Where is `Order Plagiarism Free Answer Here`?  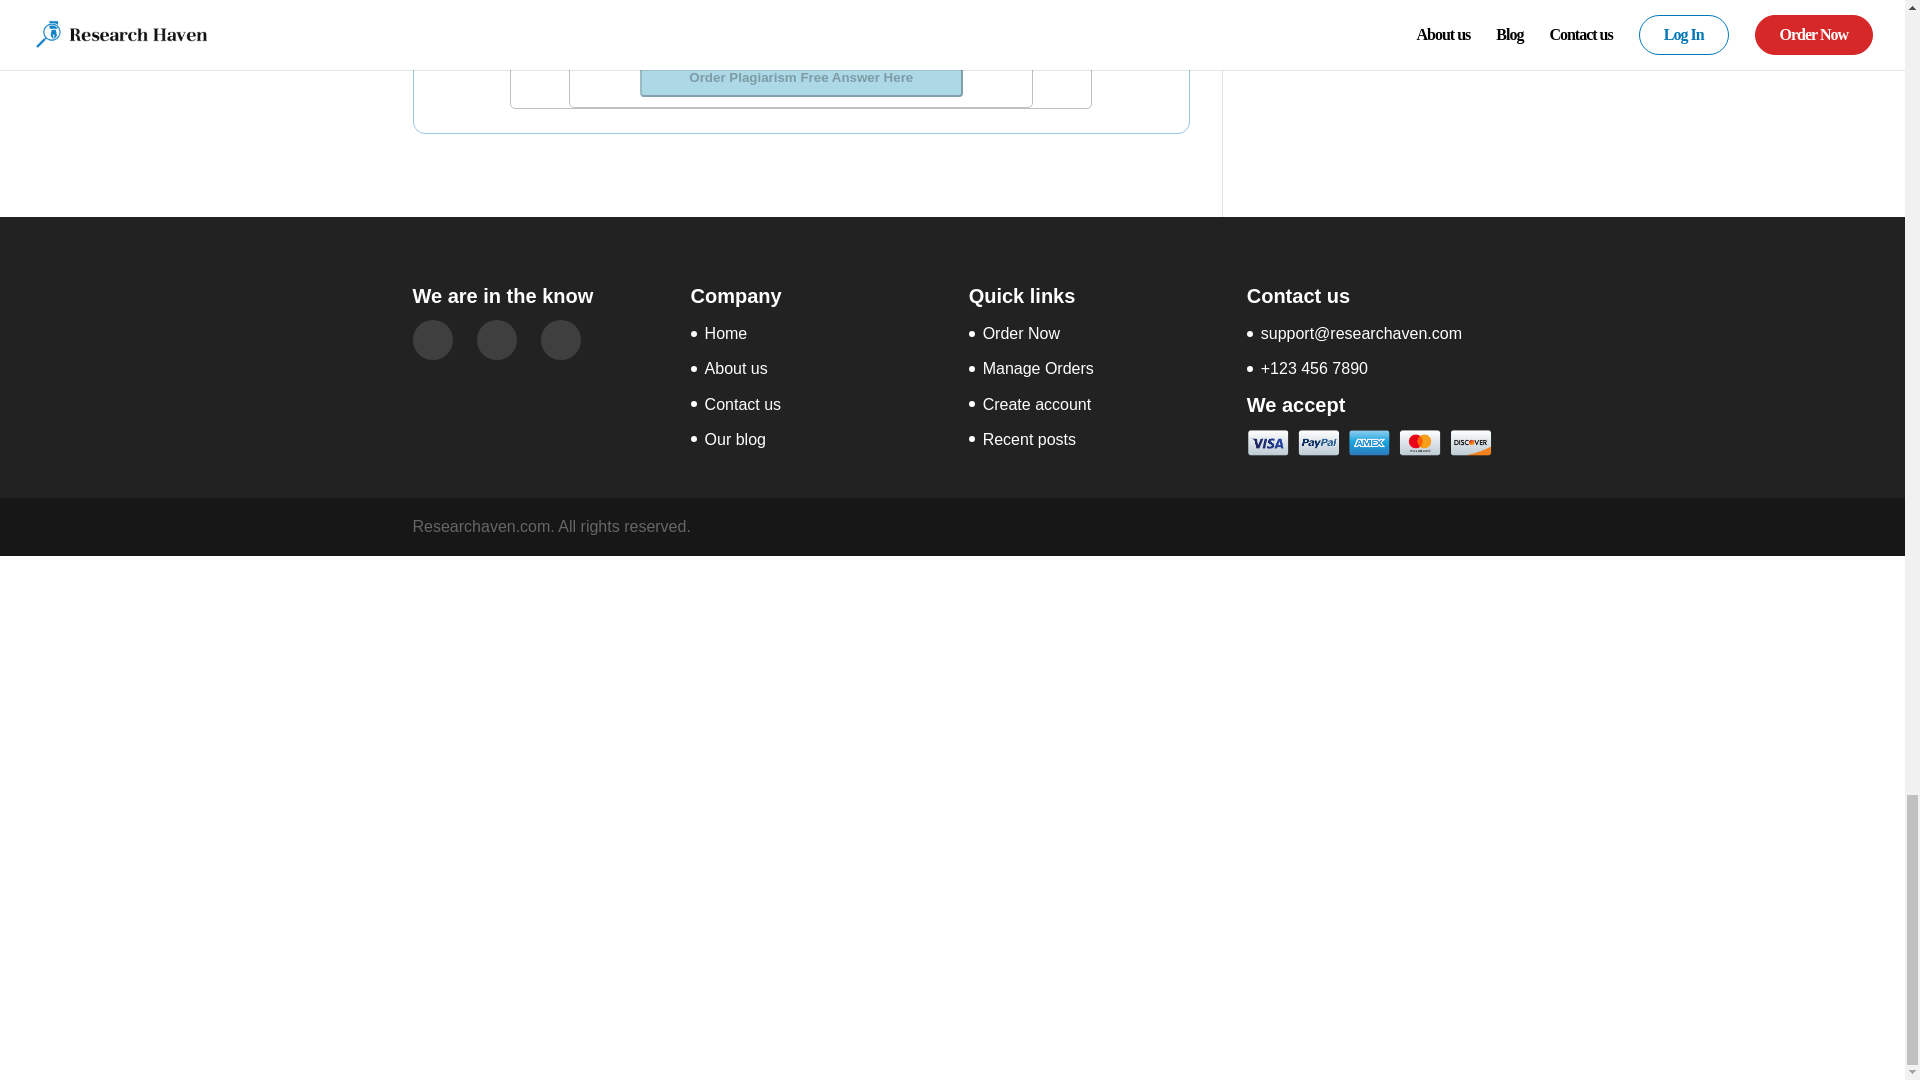 Order Plagiarism Free Answer Here is located at coordinates (801, 76).